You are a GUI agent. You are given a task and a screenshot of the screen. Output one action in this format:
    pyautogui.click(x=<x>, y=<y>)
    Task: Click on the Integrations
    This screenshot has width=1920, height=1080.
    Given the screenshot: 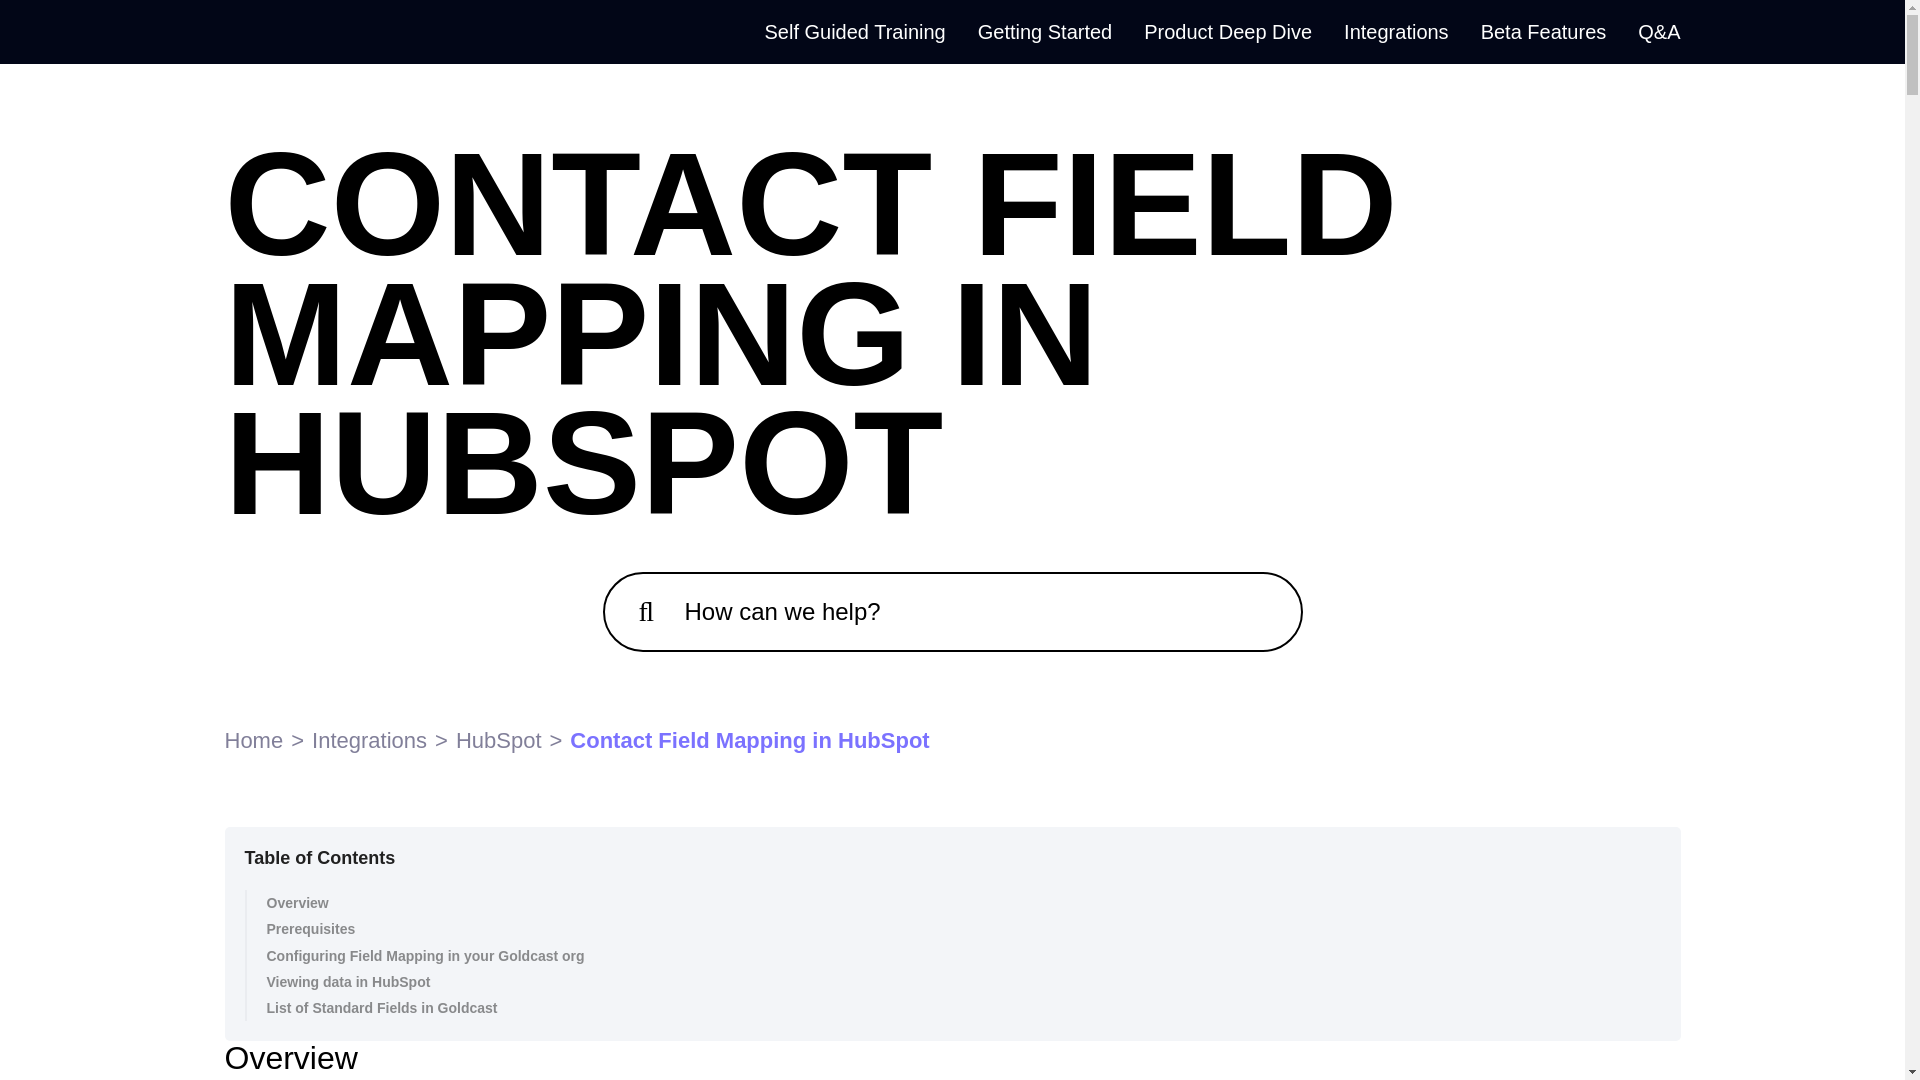 What is the action you would take?
    pyautogui.click(x=1396, y=32)
    